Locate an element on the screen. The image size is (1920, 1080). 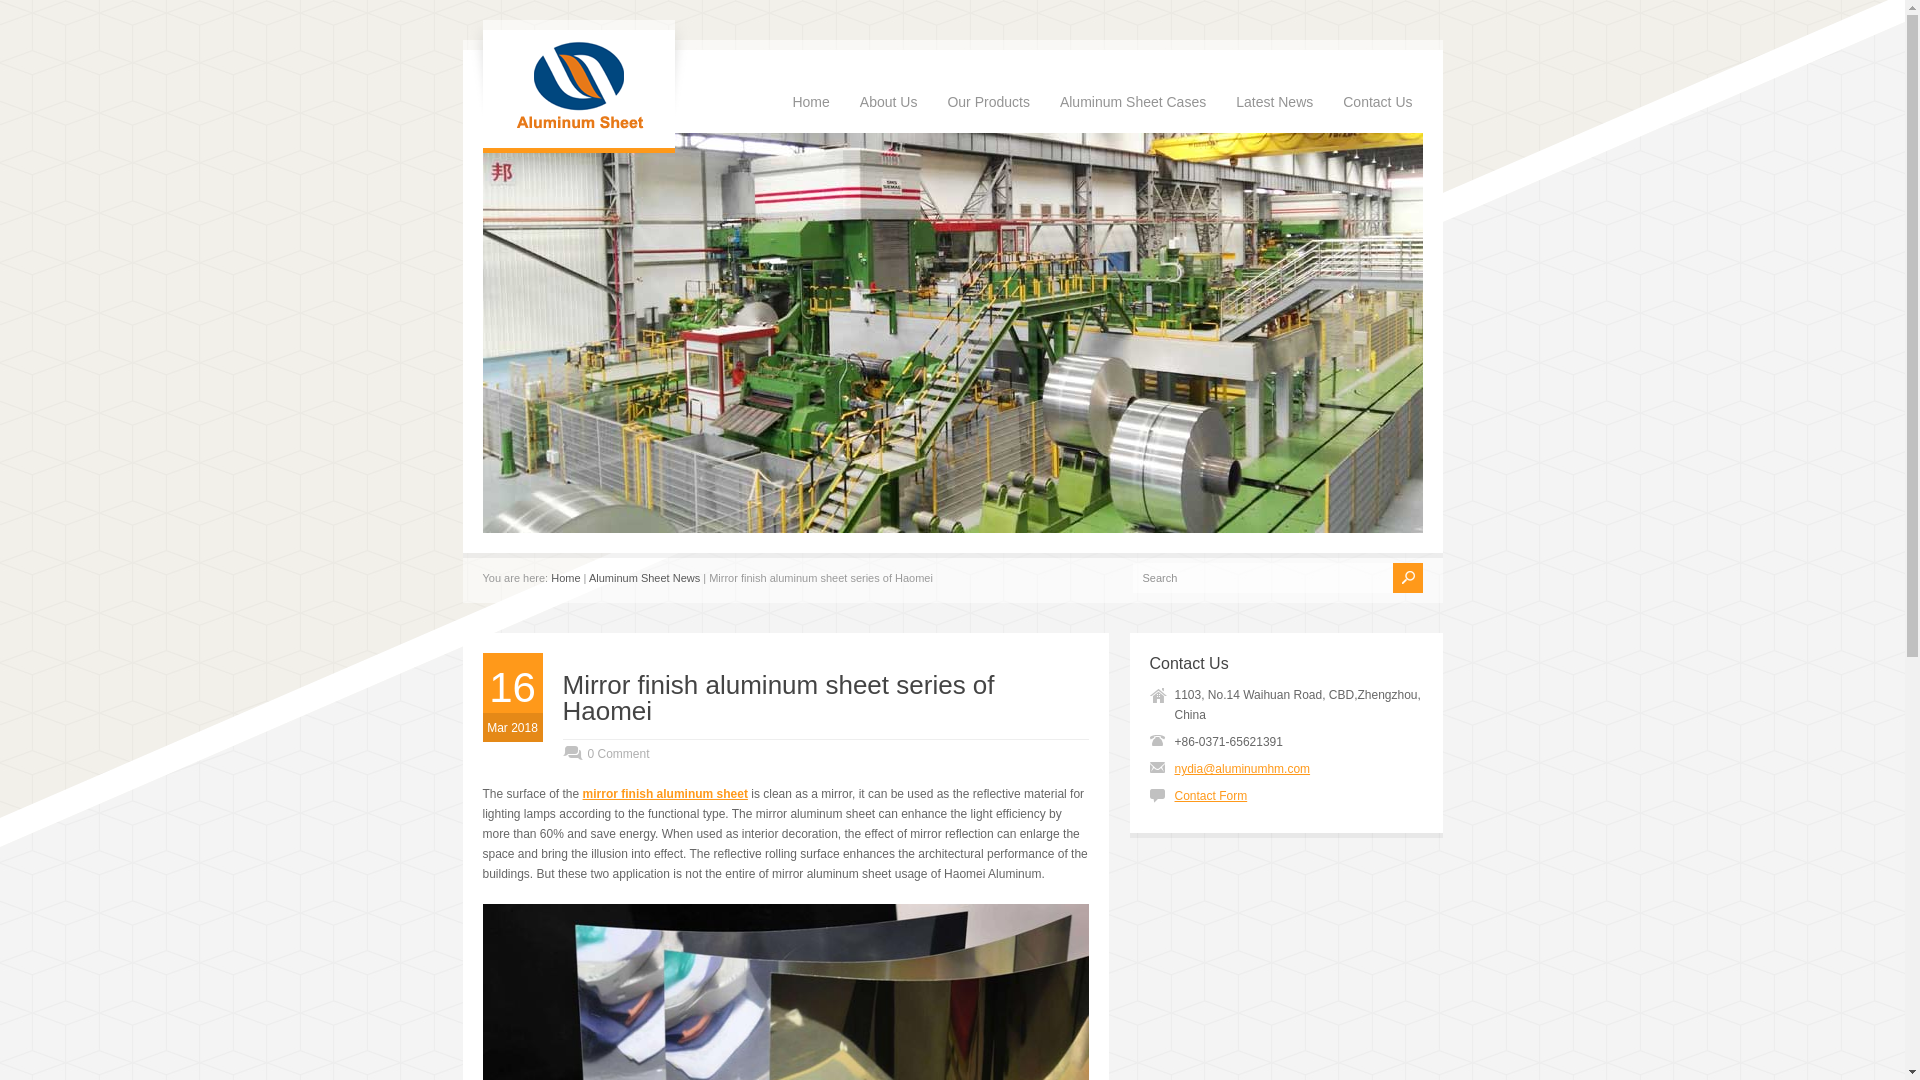
Contact Form is located at coordinates (1210, 796).